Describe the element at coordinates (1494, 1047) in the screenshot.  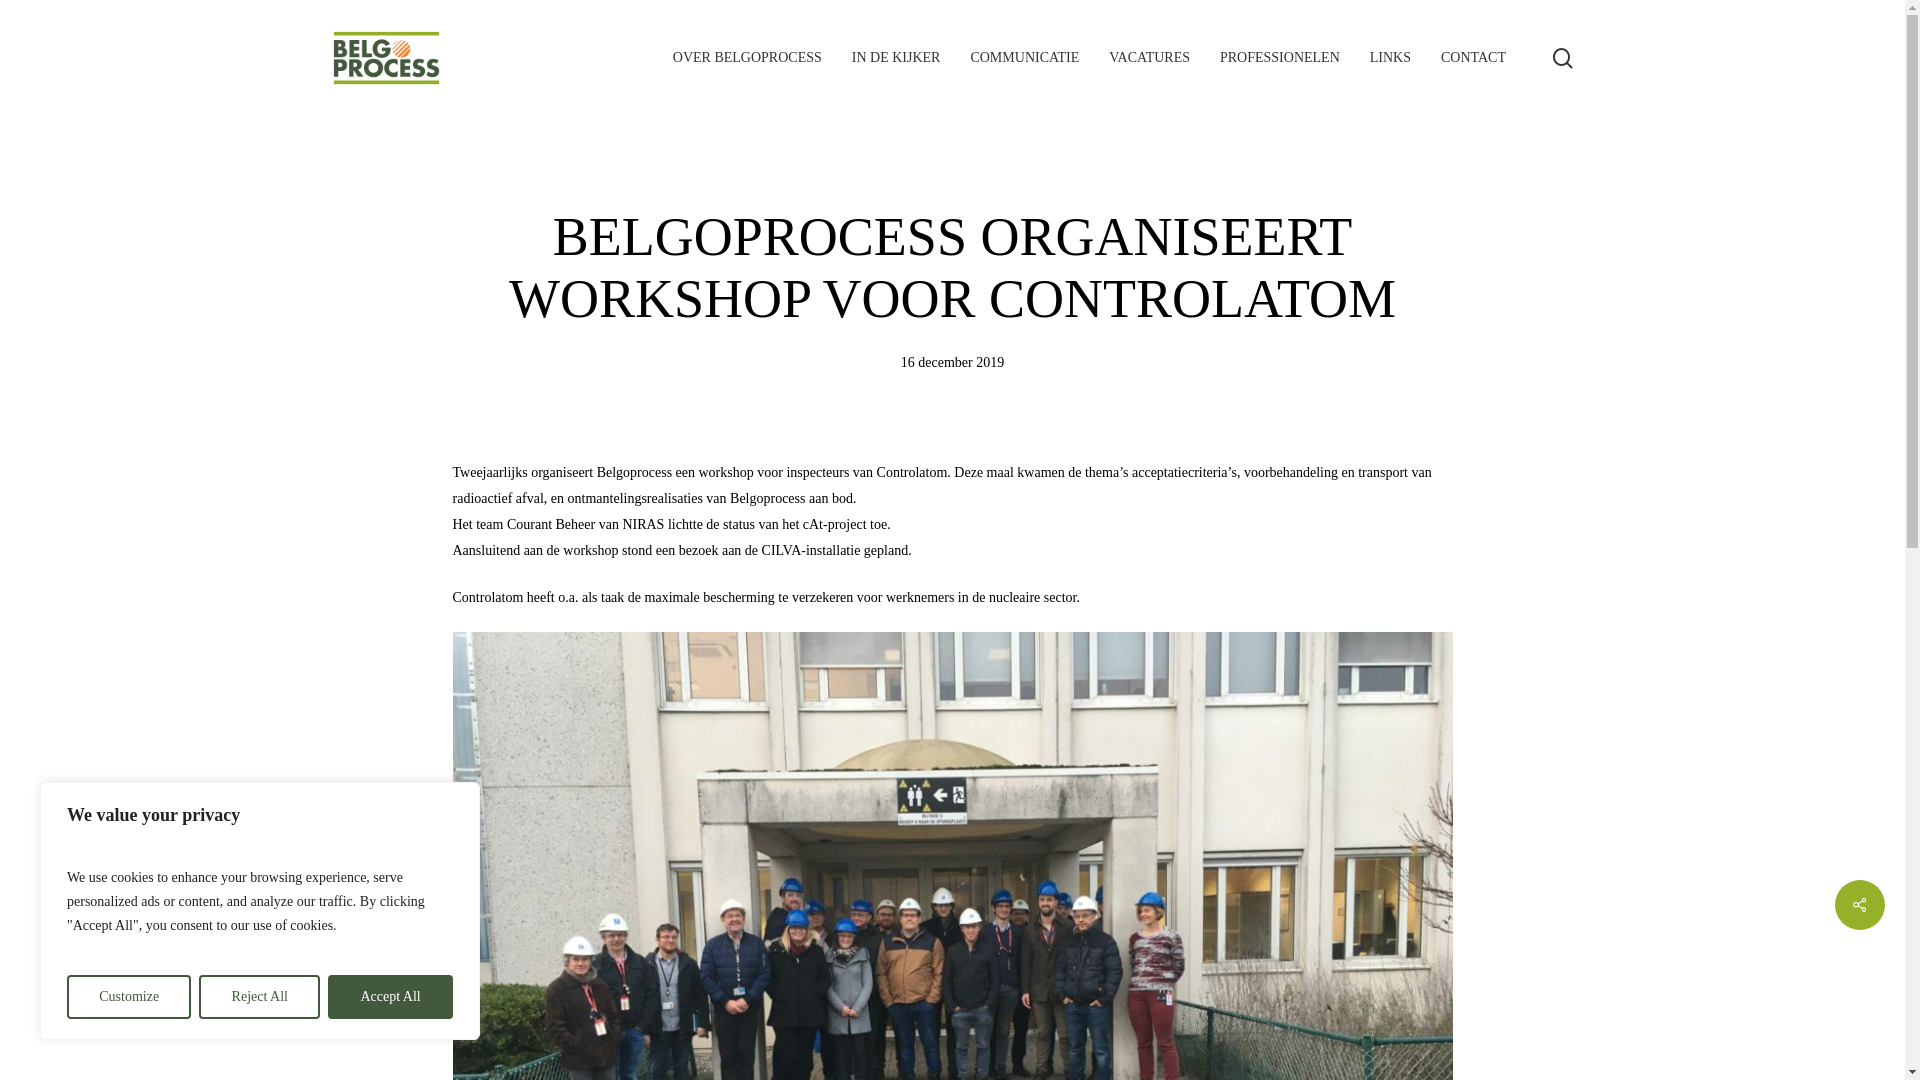
I see `twitter` at that location.